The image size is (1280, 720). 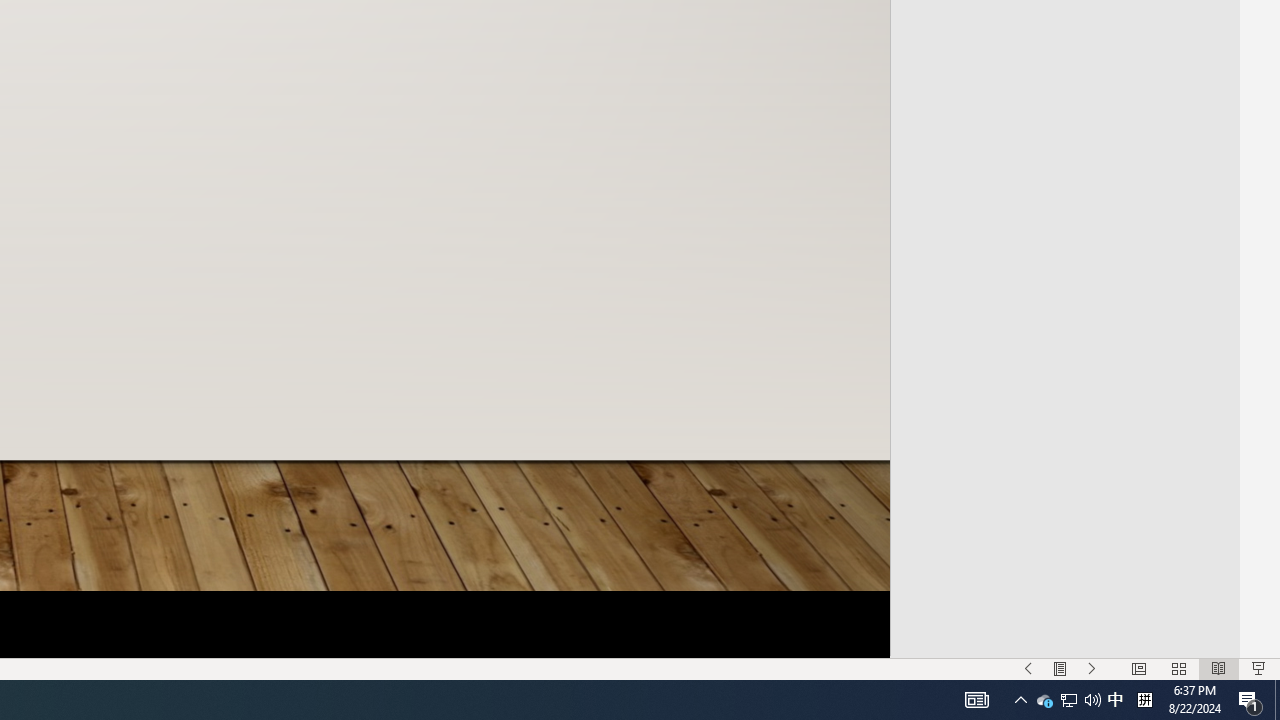 I want to click on Dari, so click(x=1063, y=392).